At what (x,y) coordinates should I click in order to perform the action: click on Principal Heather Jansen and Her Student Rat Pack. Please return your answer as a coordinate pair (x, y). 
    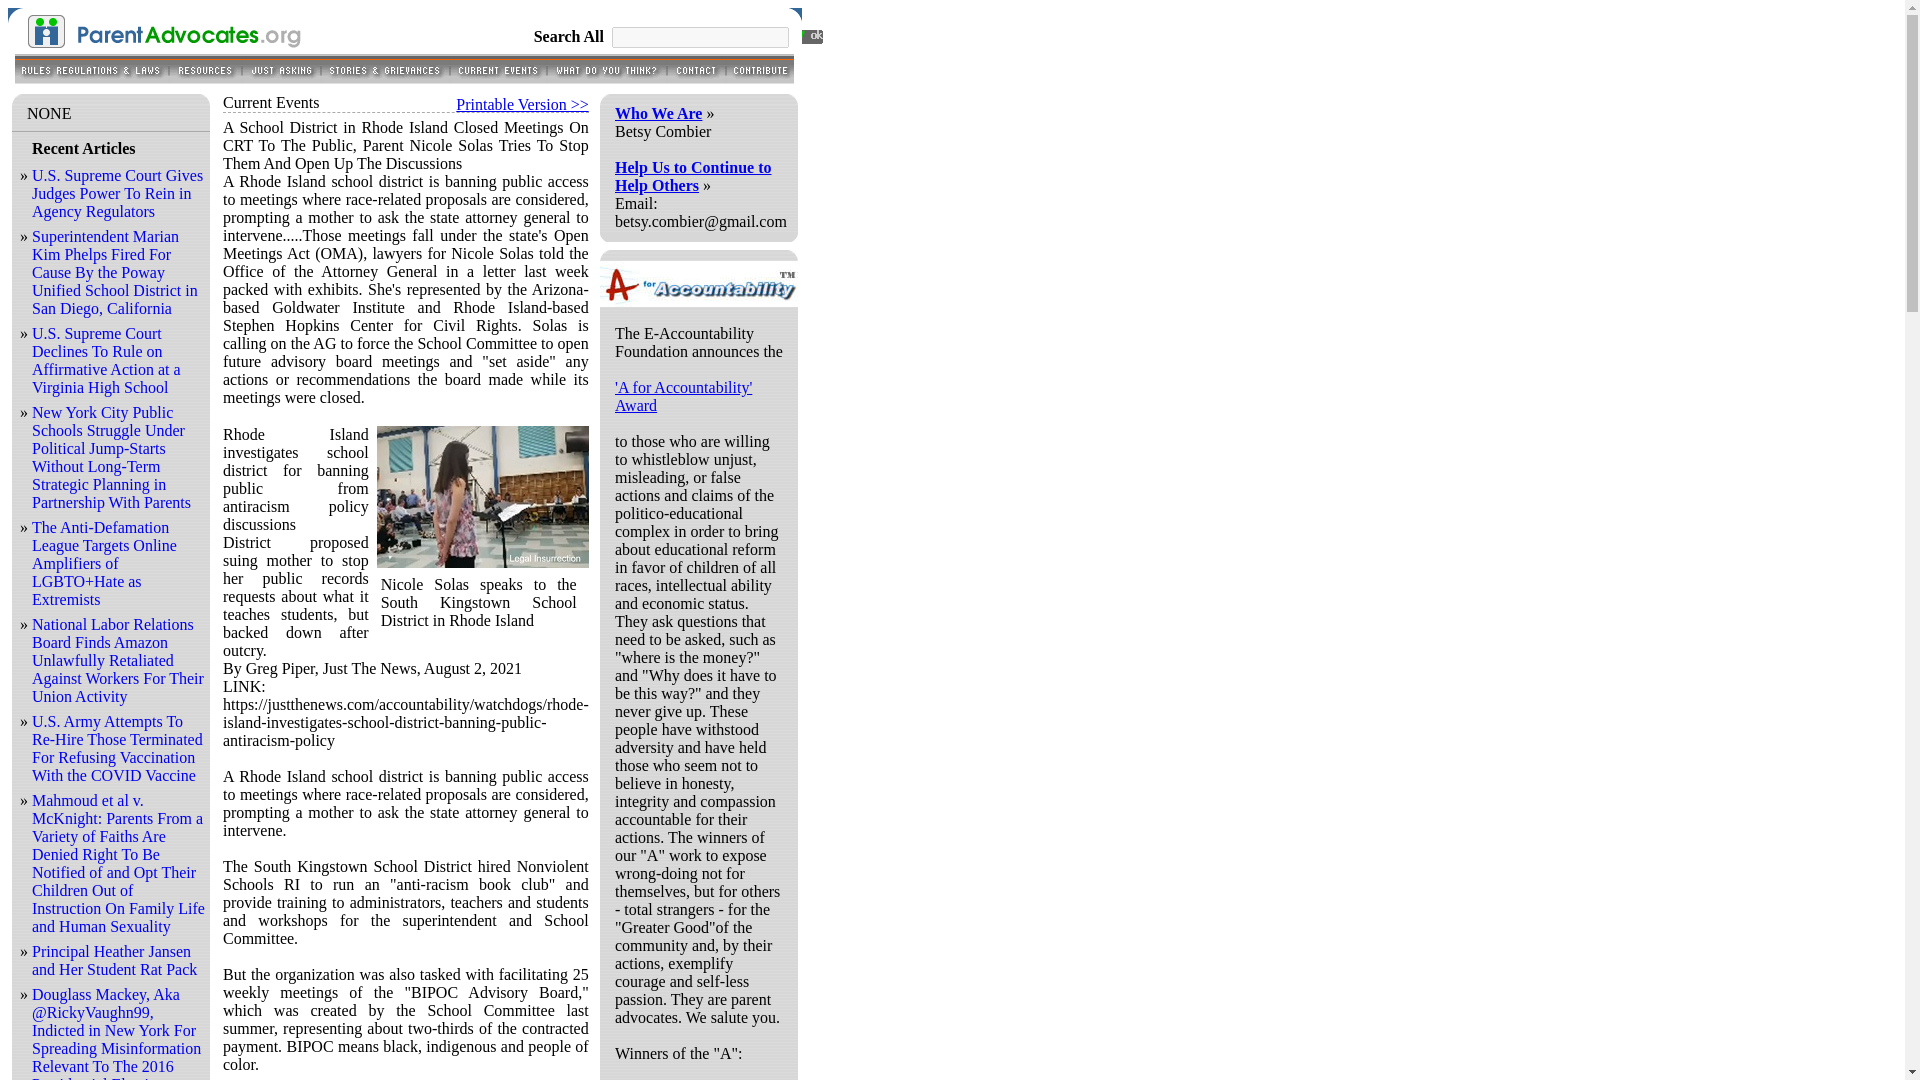
    Looking at the image, I should click on (114, 960).